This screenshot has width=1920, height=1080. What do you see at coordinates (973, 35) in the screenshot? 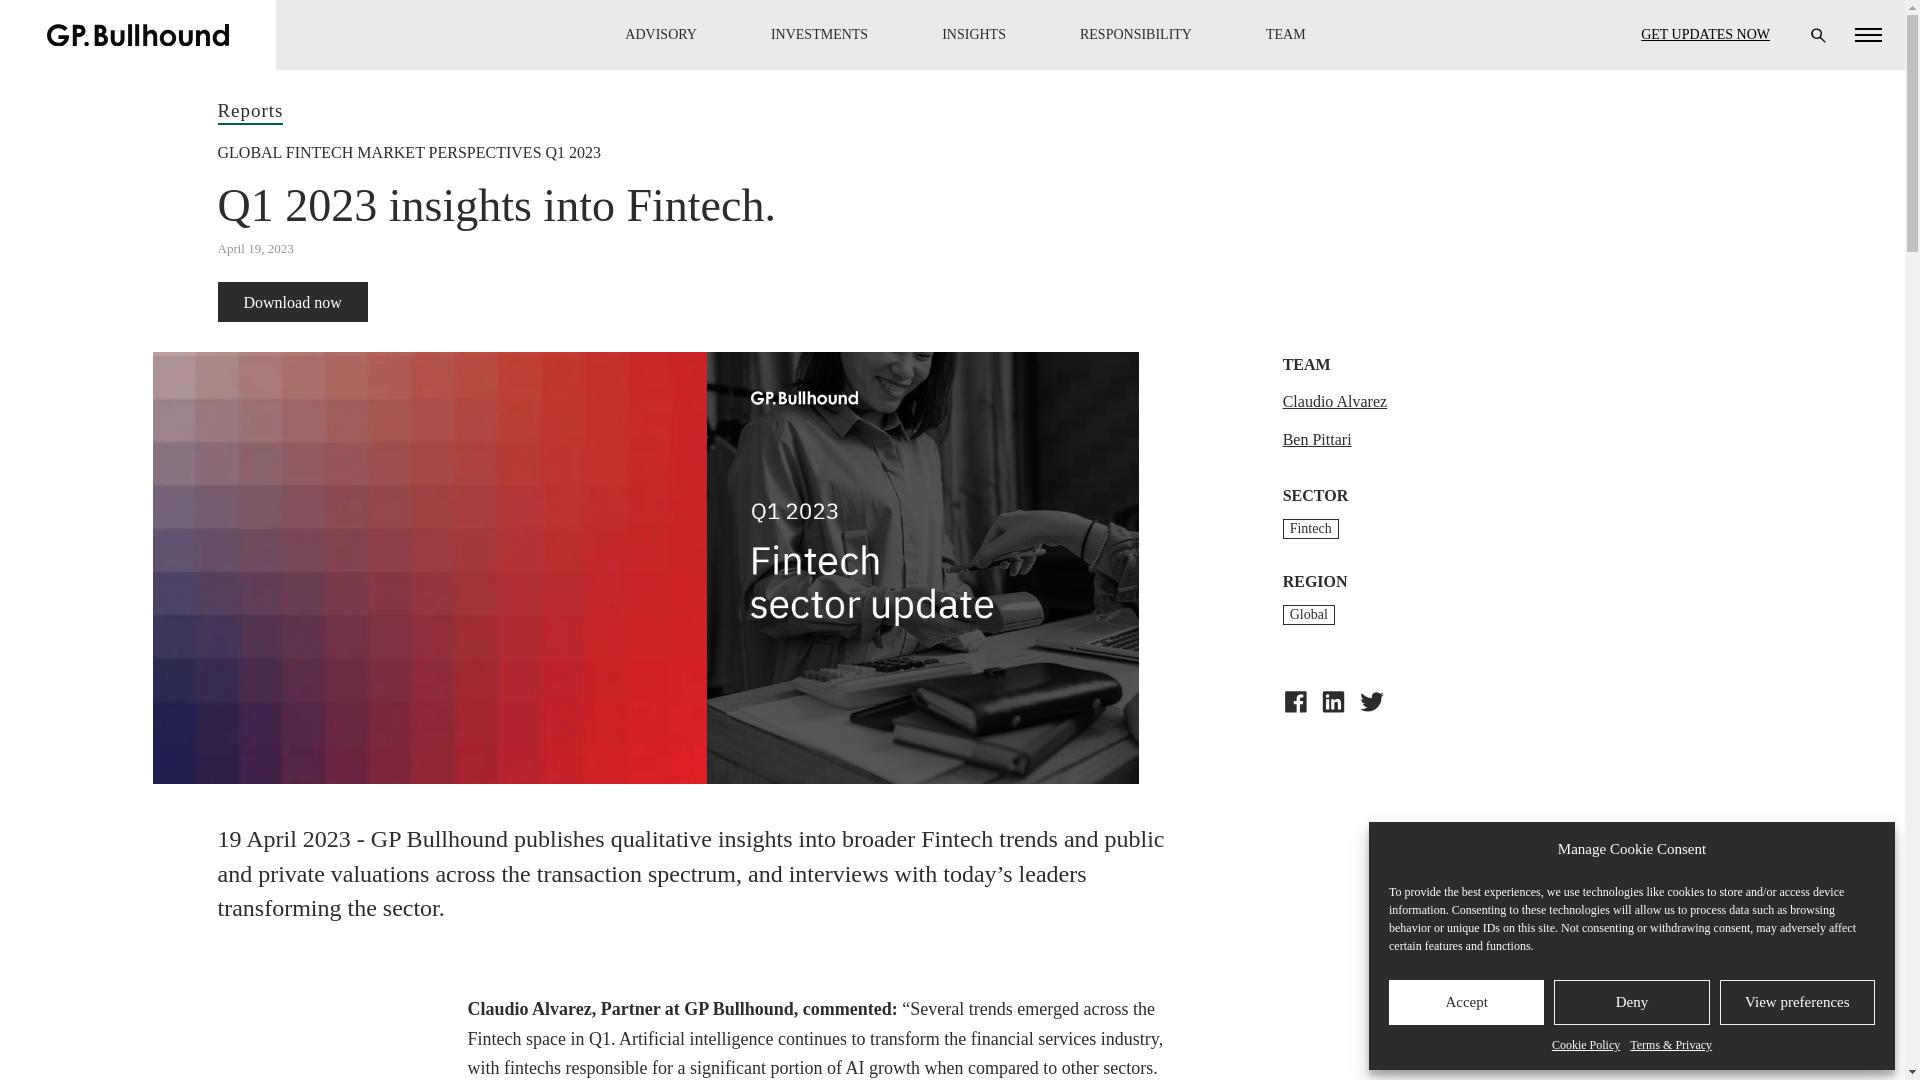
I see `INSIGHTS` at bounding box center [973, 35].